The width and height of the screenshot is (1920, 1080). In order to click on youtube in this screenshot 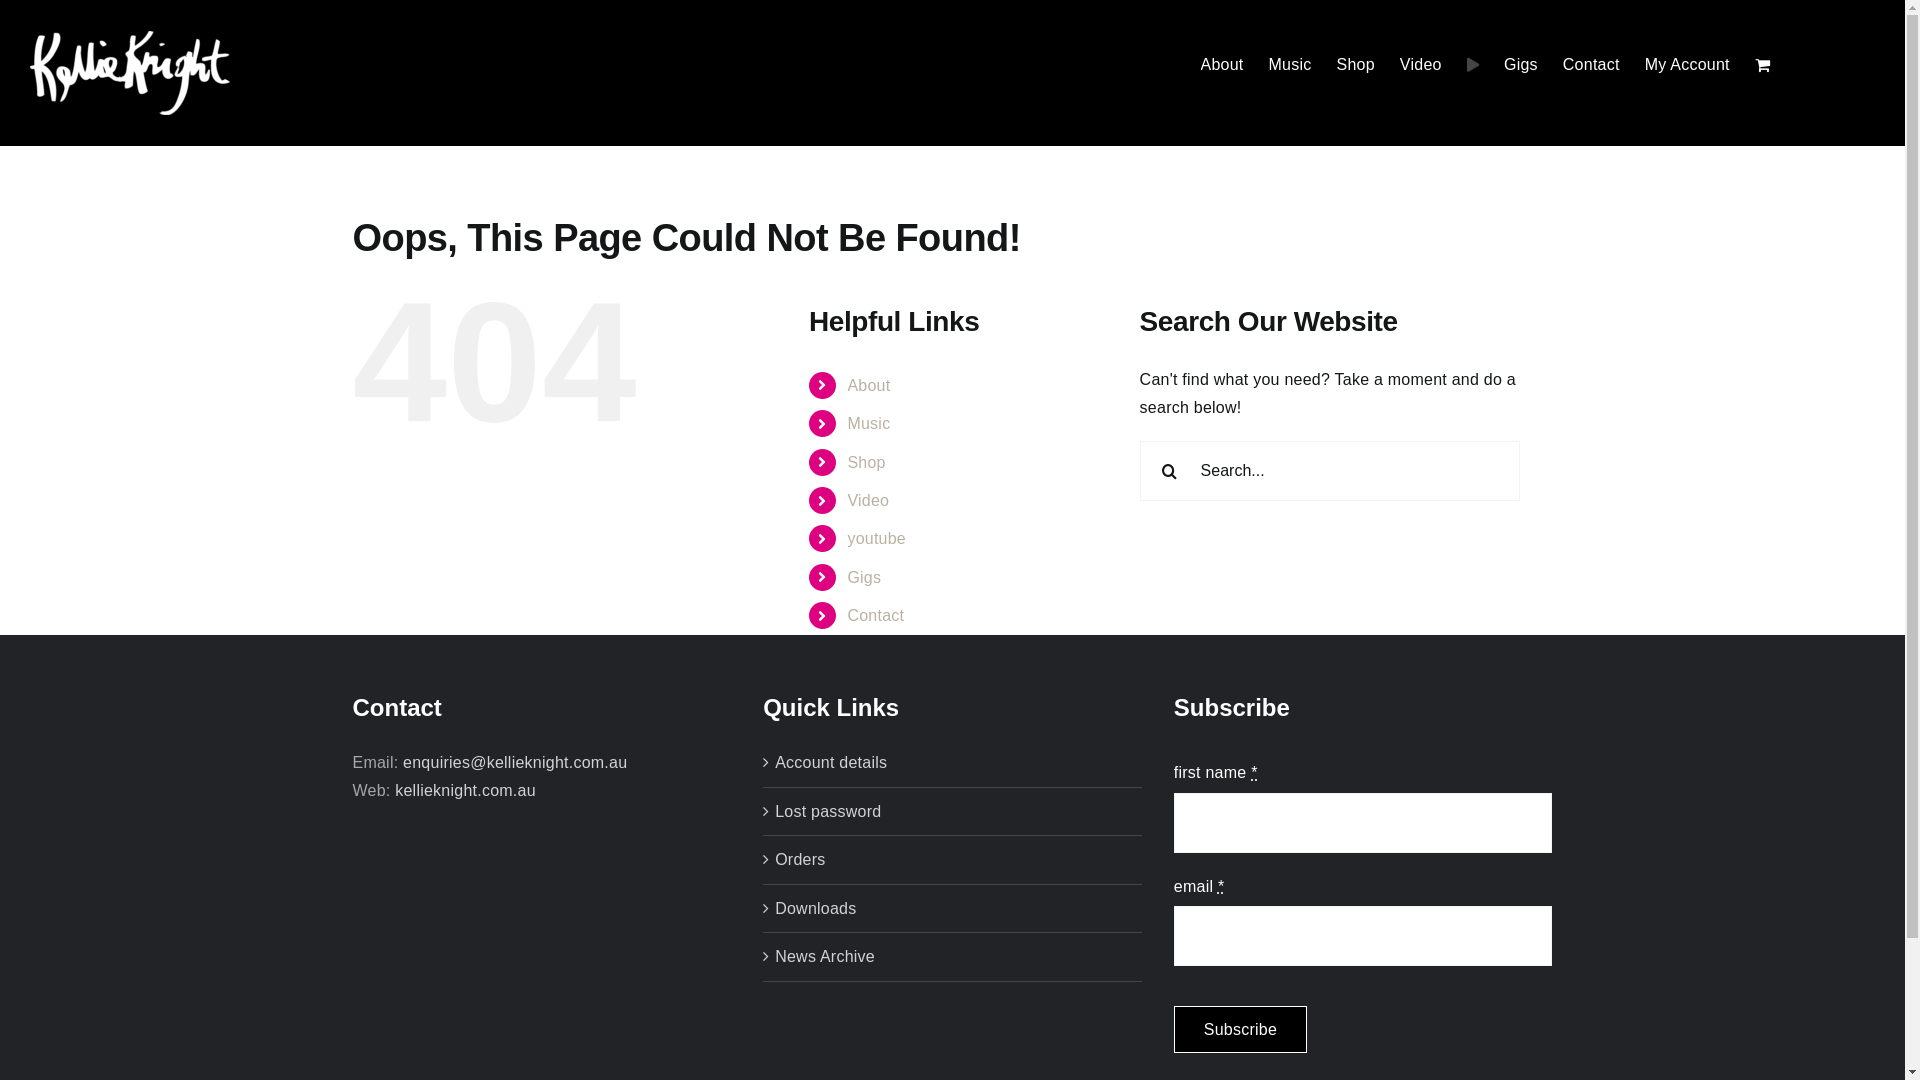, I will do `click(876, 538)`.